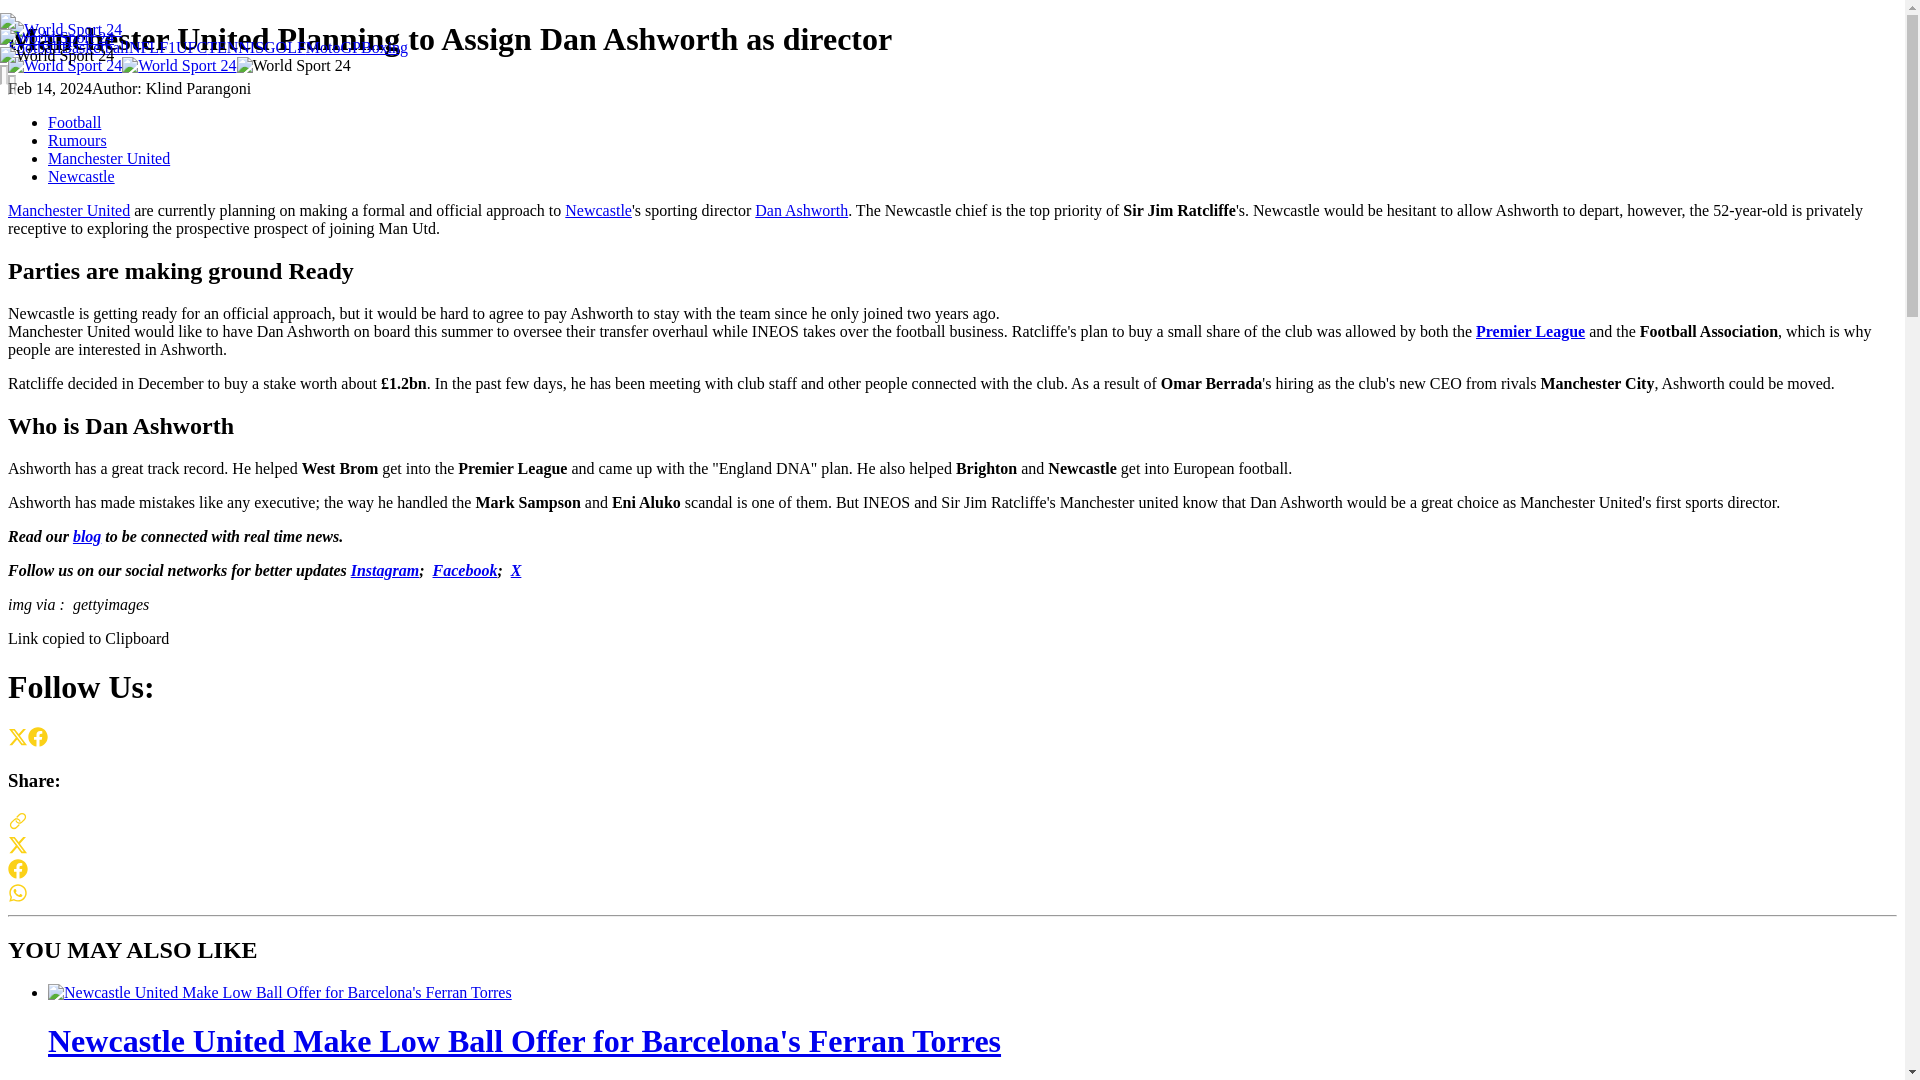  Describe the element at coordinates (68, 210) in the screenshot. I see `Manchester United` at that location.